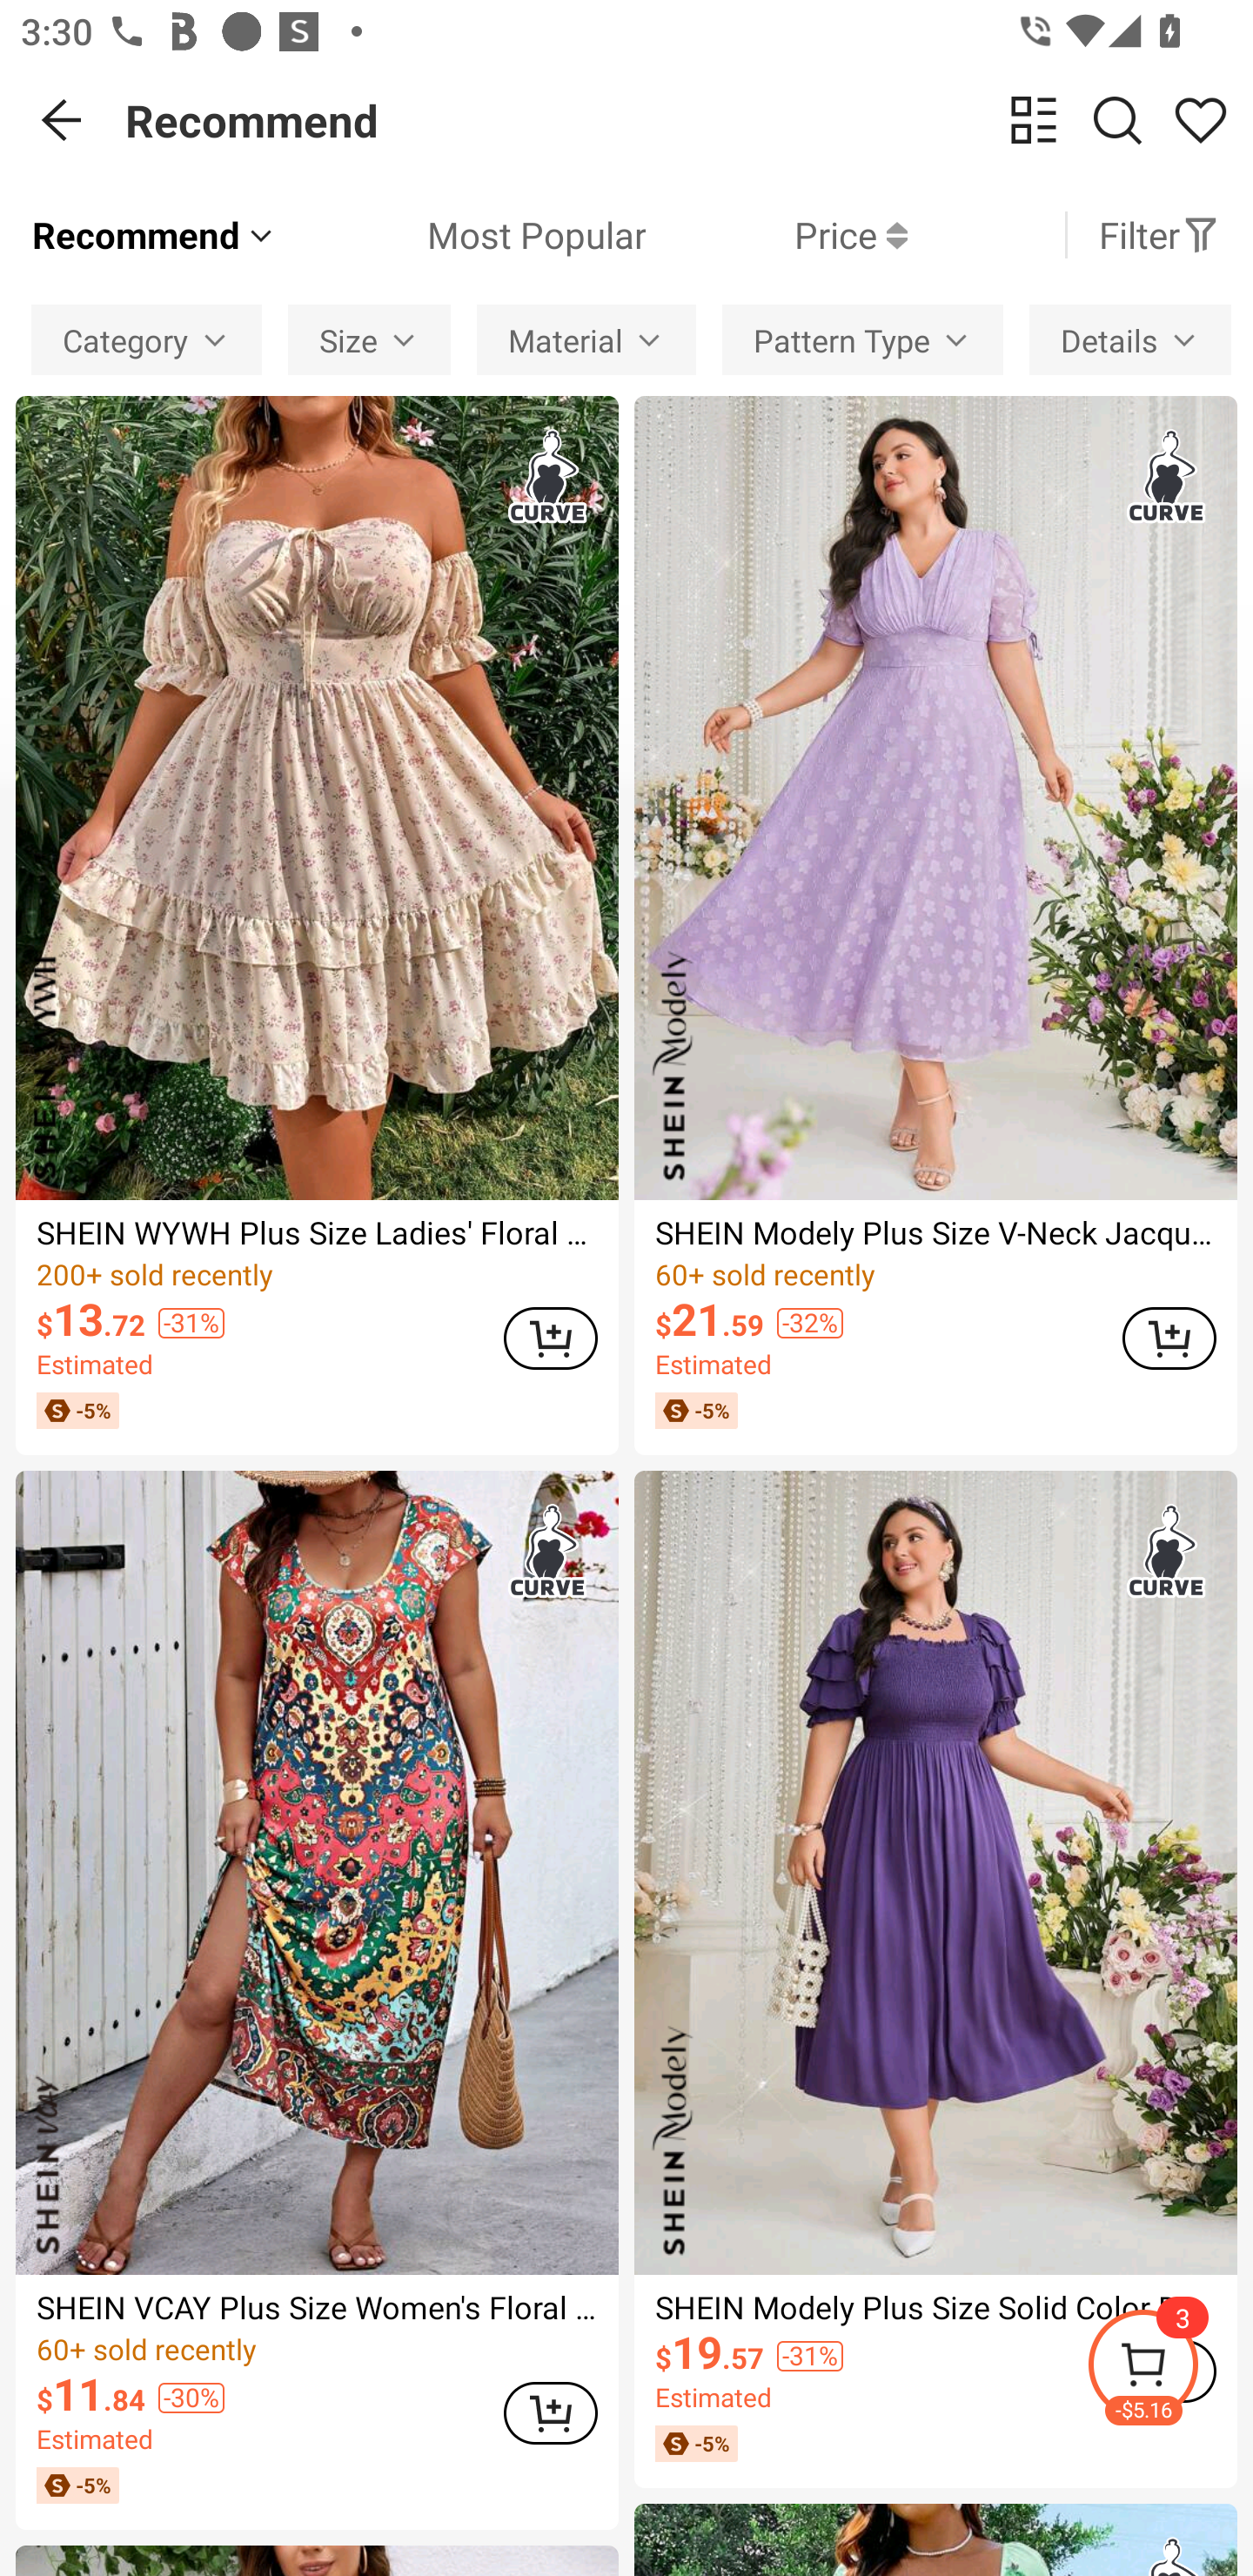  What do you see at coordinates (155, 235) in the screenshot?
I see `Recommend` at bounding box center [155, 235].